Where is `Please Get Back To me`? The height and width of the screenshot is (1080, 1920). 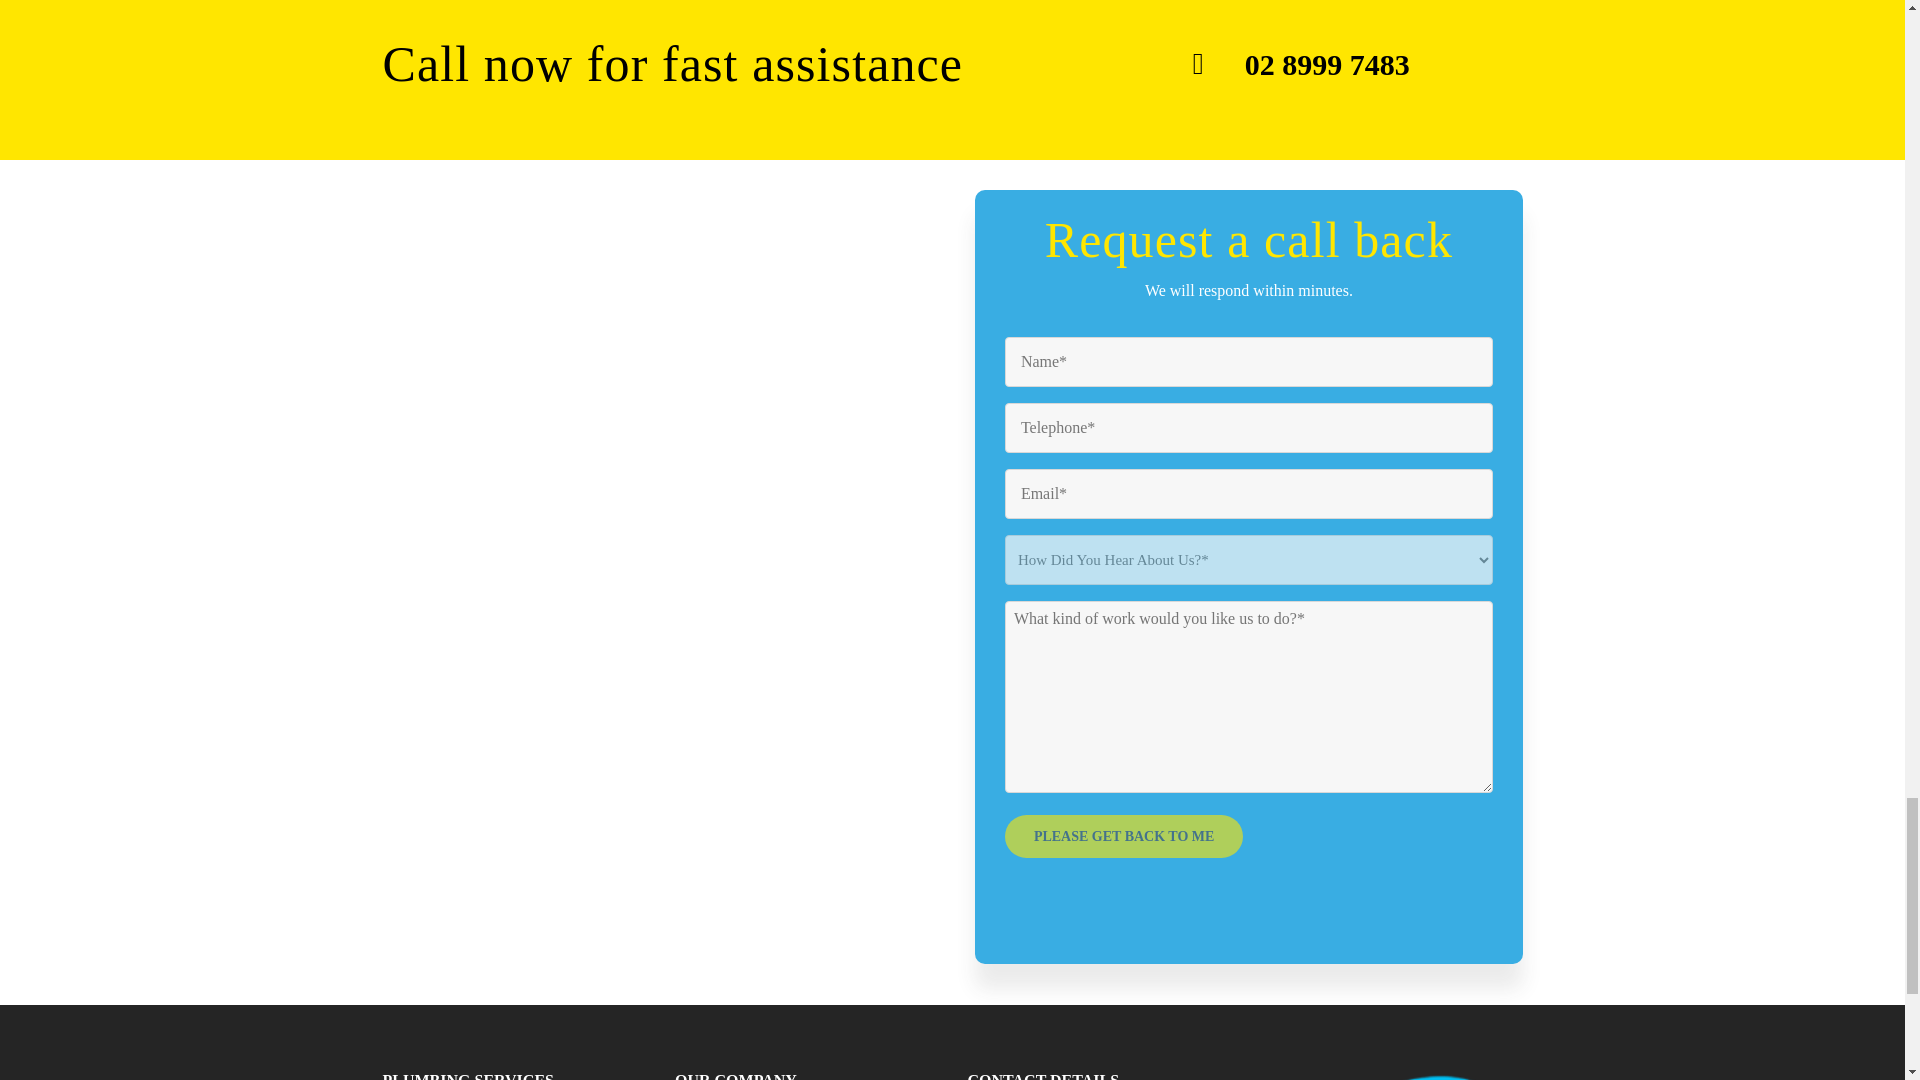 Please Get Back To me is located at coordinates (1124, 836).